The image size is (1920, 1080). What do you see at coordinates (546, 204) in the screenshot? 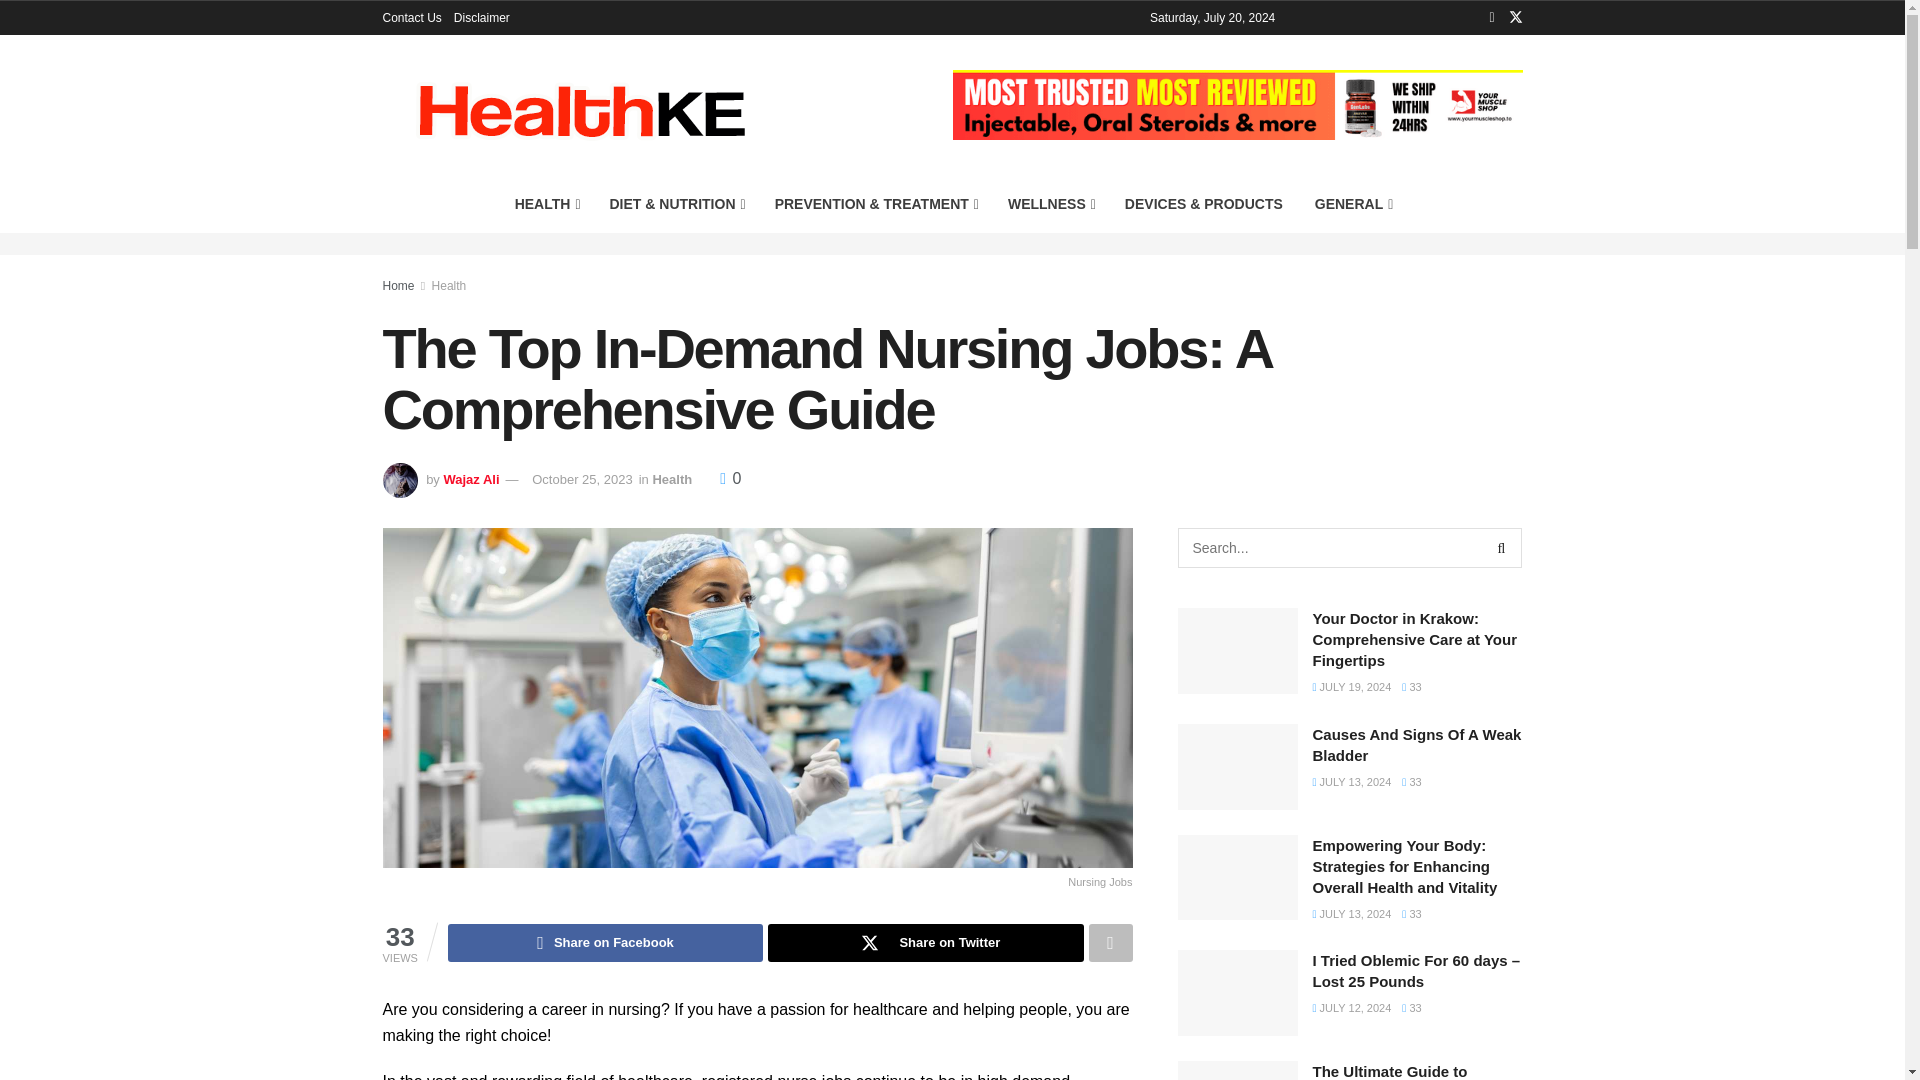
I see `HEALTH` at bounding box center [546, 204].